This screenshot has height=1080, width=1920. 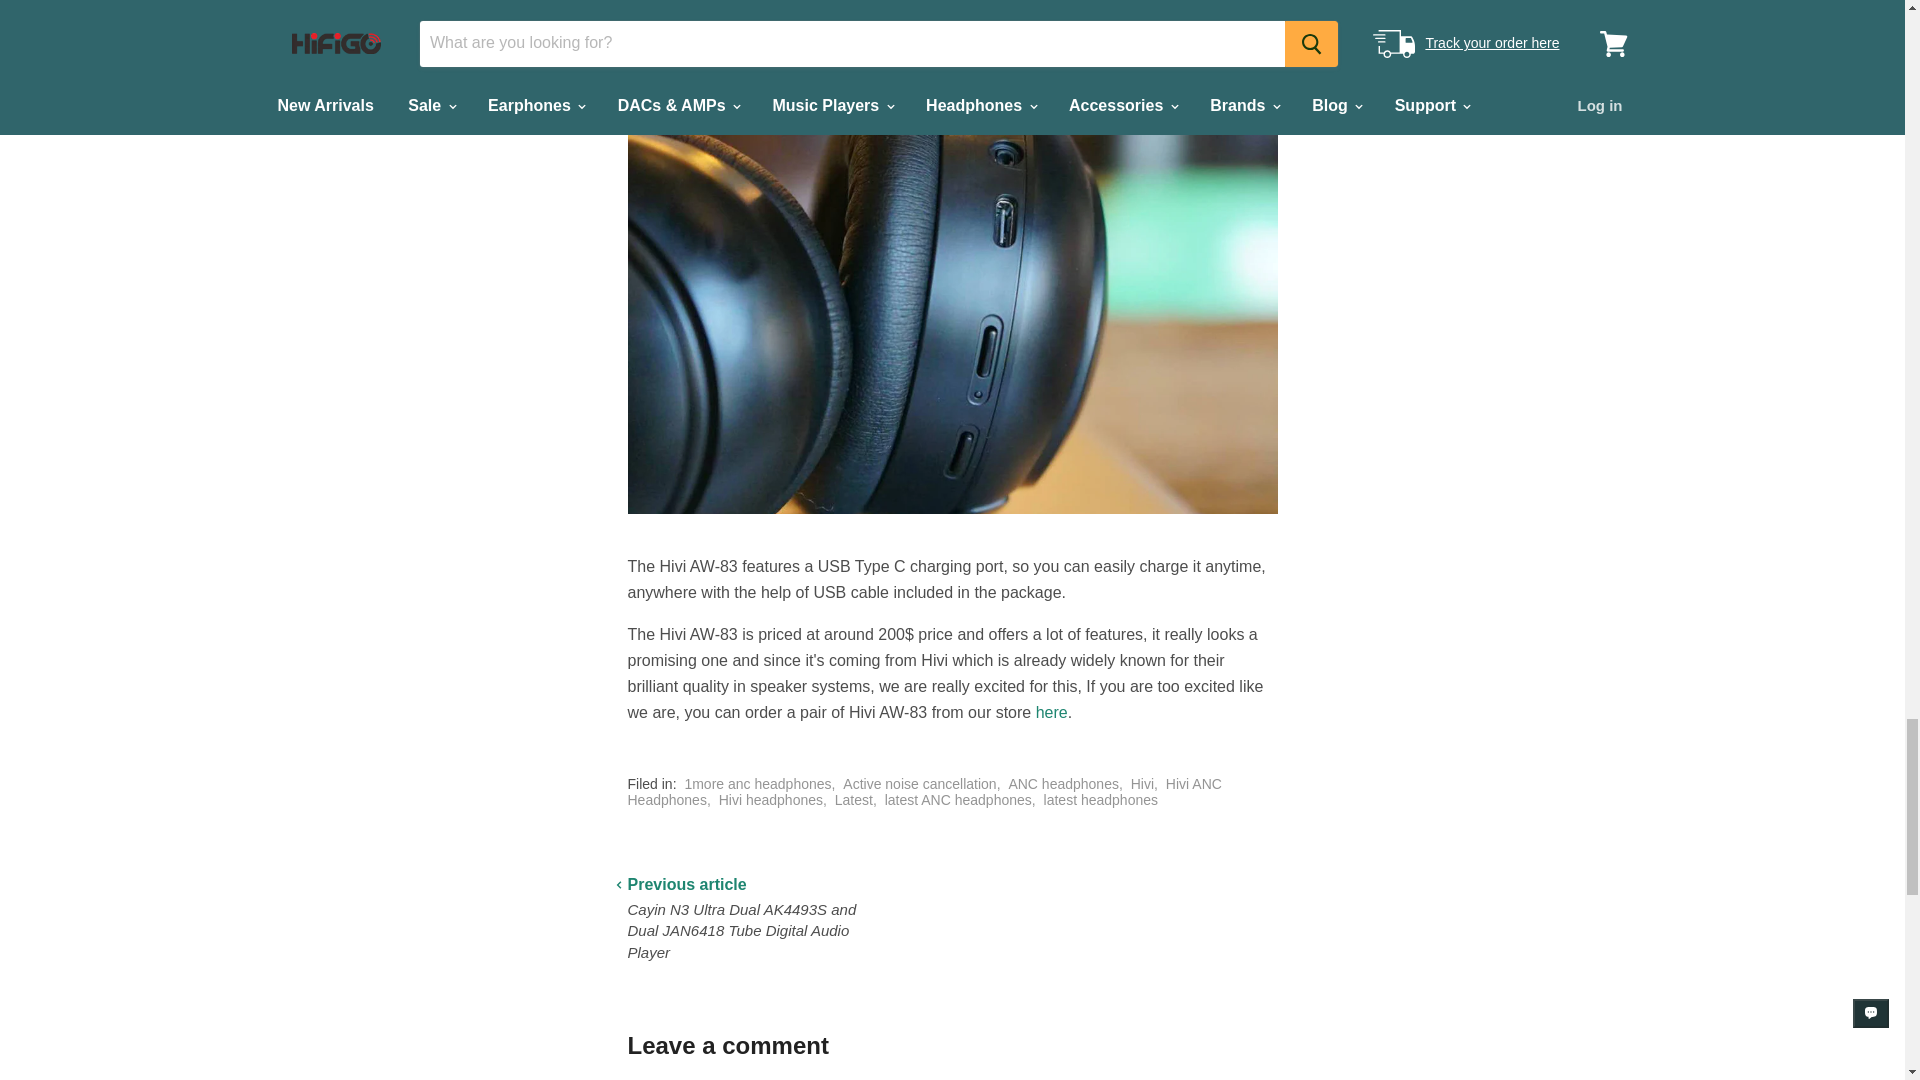 What do you see at coordinates (770, 799) in the screenshot?
I see `Show articles tagged Hivi headphones` at bounding box center [770, 799].